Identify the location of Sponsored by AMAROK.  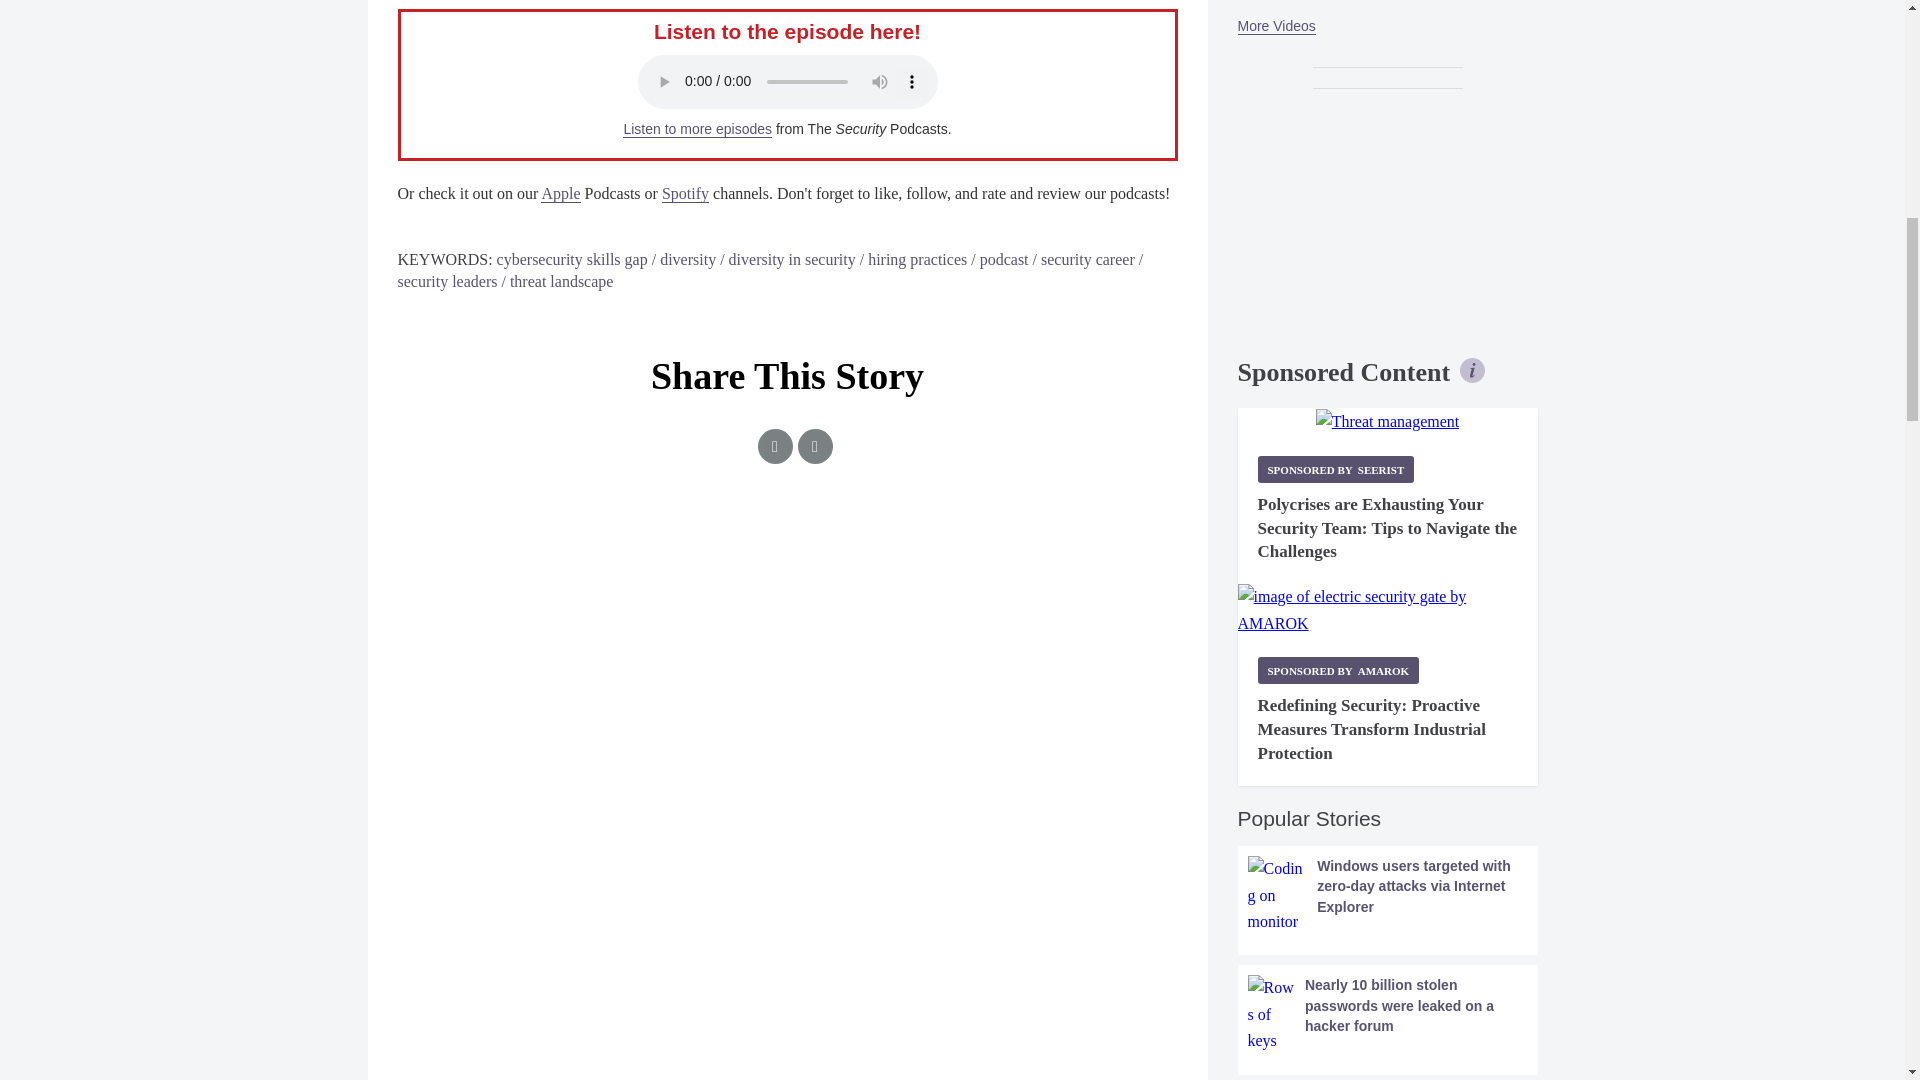
(1338, 670).